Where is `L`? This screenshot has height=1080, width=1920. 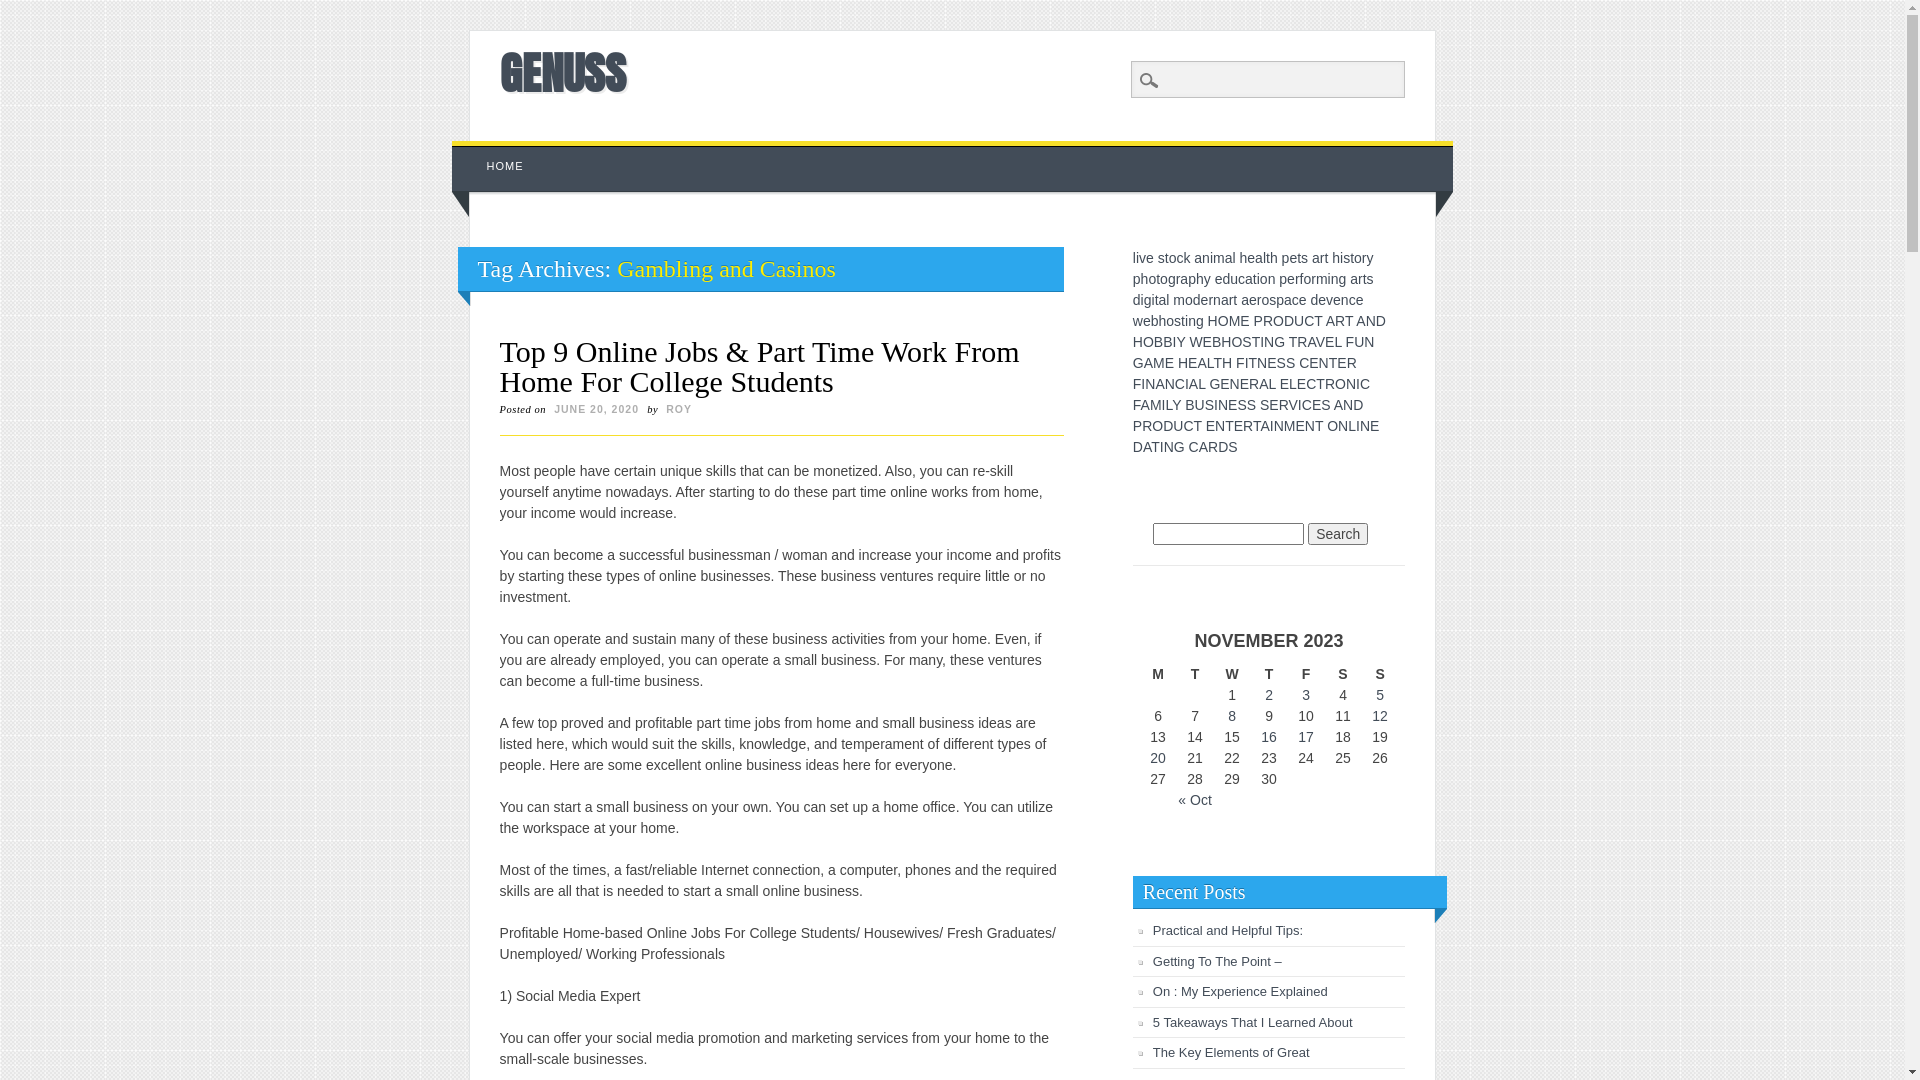 L is located at coordinates (1168, 405).